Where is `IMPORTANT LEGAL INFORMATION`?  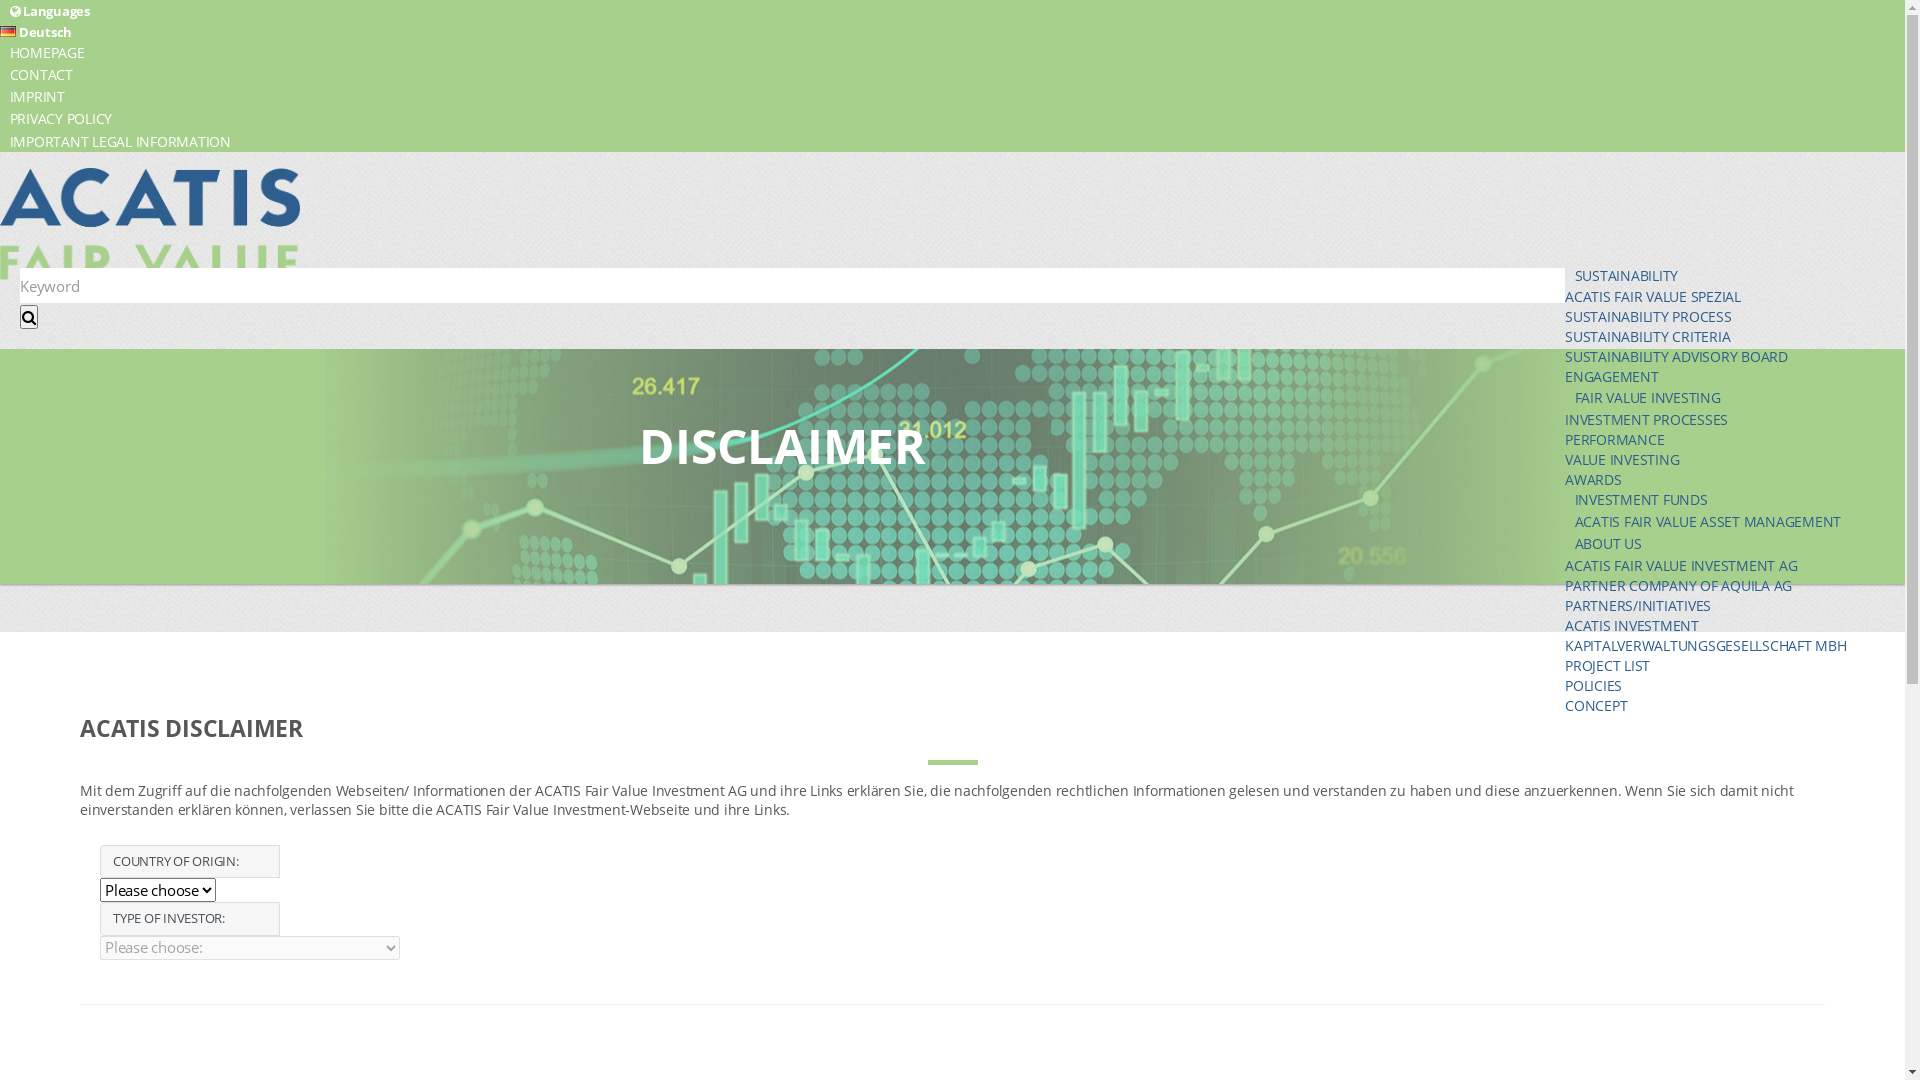 IMPORTANT LEGAL INFORMATION is located at coordinates (952, 141).